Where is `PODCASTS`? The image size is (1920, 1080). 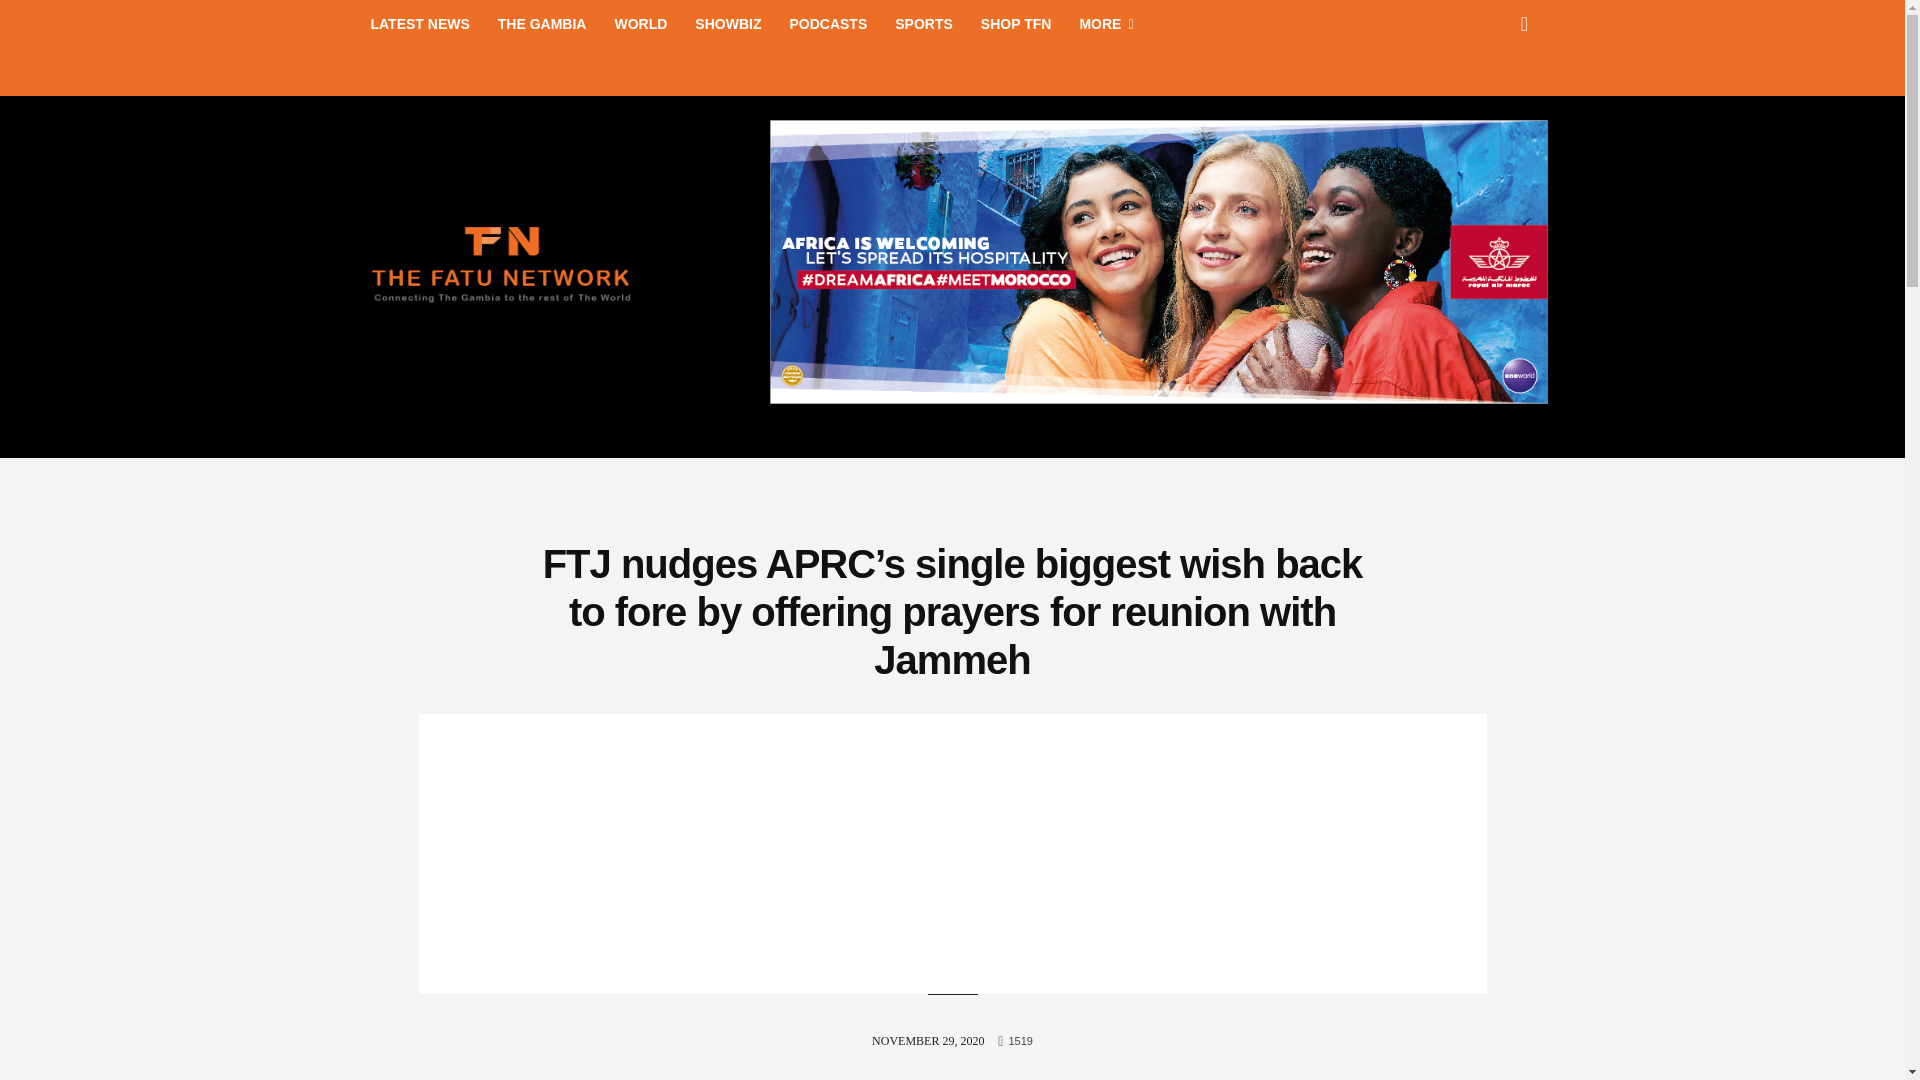
PODCASTS is located at coordinates (828, 24).